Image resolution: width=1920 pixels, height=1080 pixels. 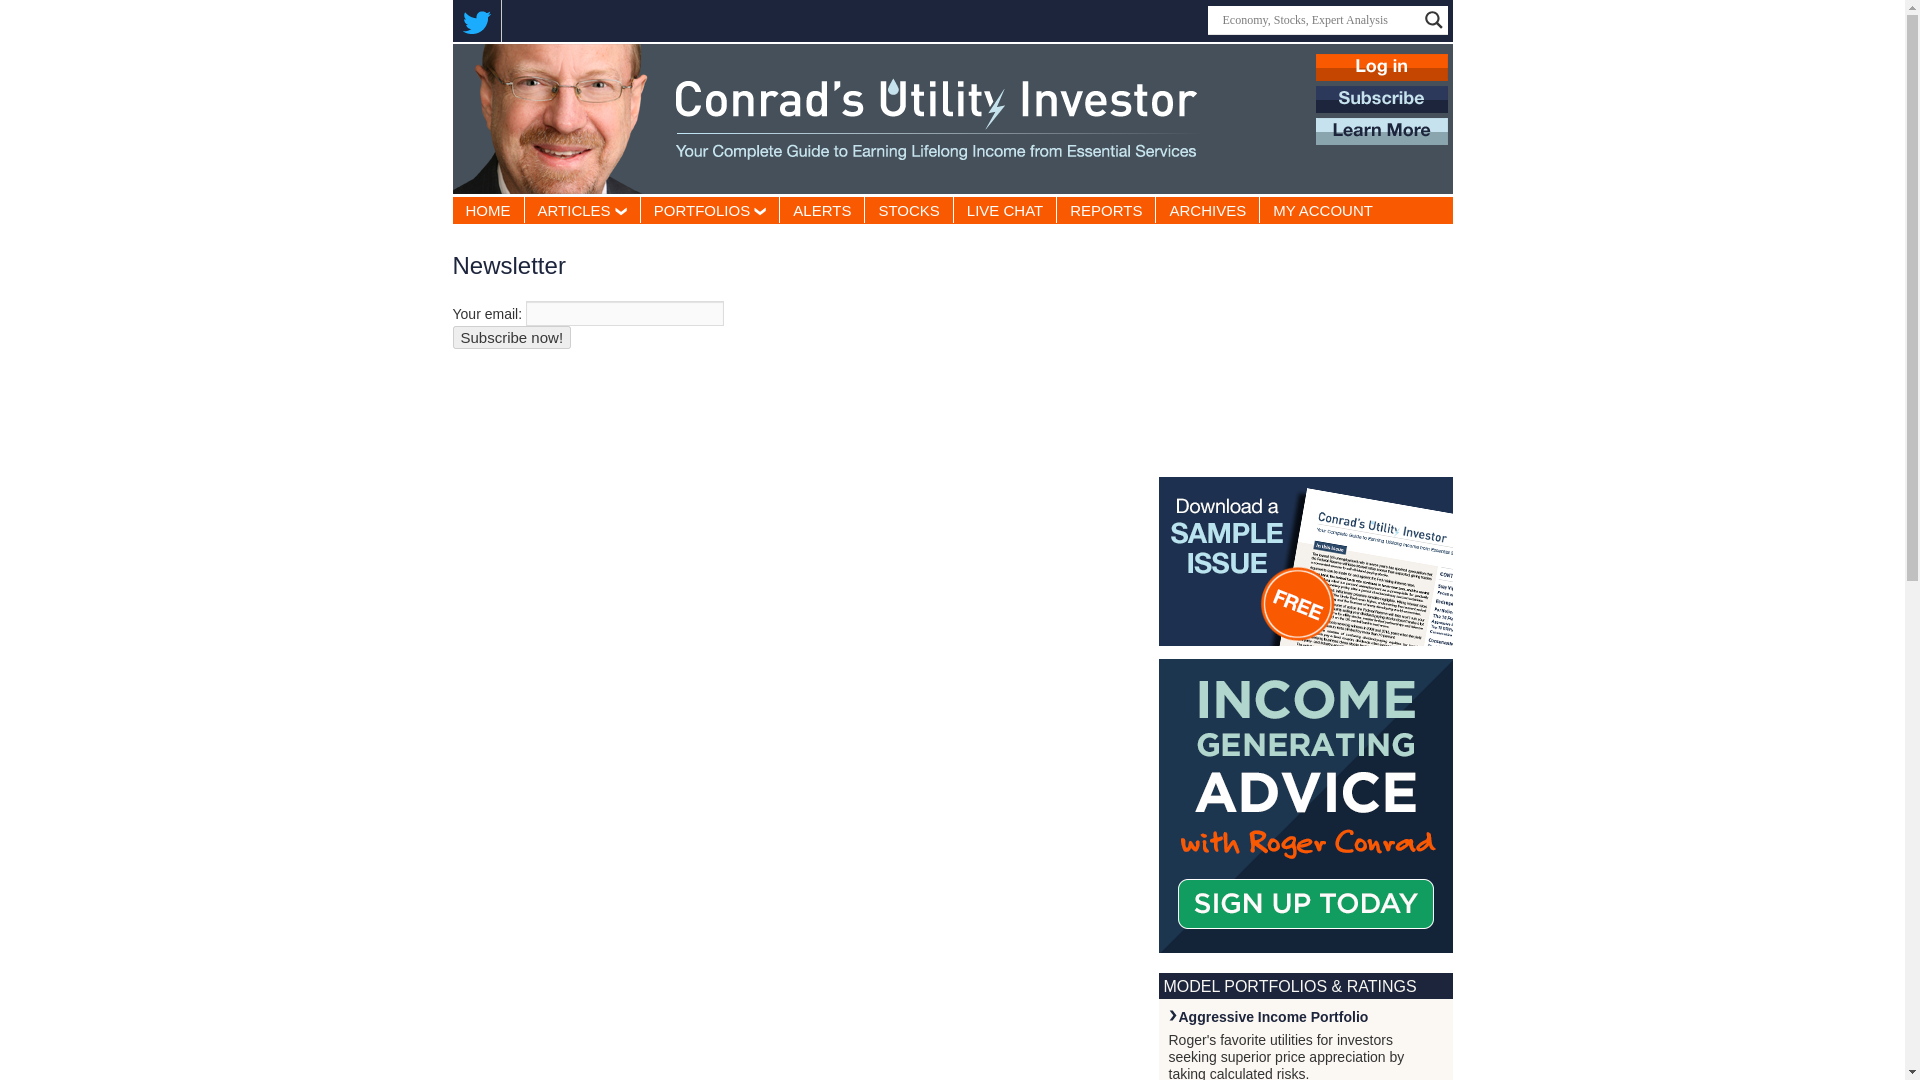 What do you see at coordinates (1207, 208) in the screenshot?
I see `ARCHIVES` at bounding box center [1207, 208].